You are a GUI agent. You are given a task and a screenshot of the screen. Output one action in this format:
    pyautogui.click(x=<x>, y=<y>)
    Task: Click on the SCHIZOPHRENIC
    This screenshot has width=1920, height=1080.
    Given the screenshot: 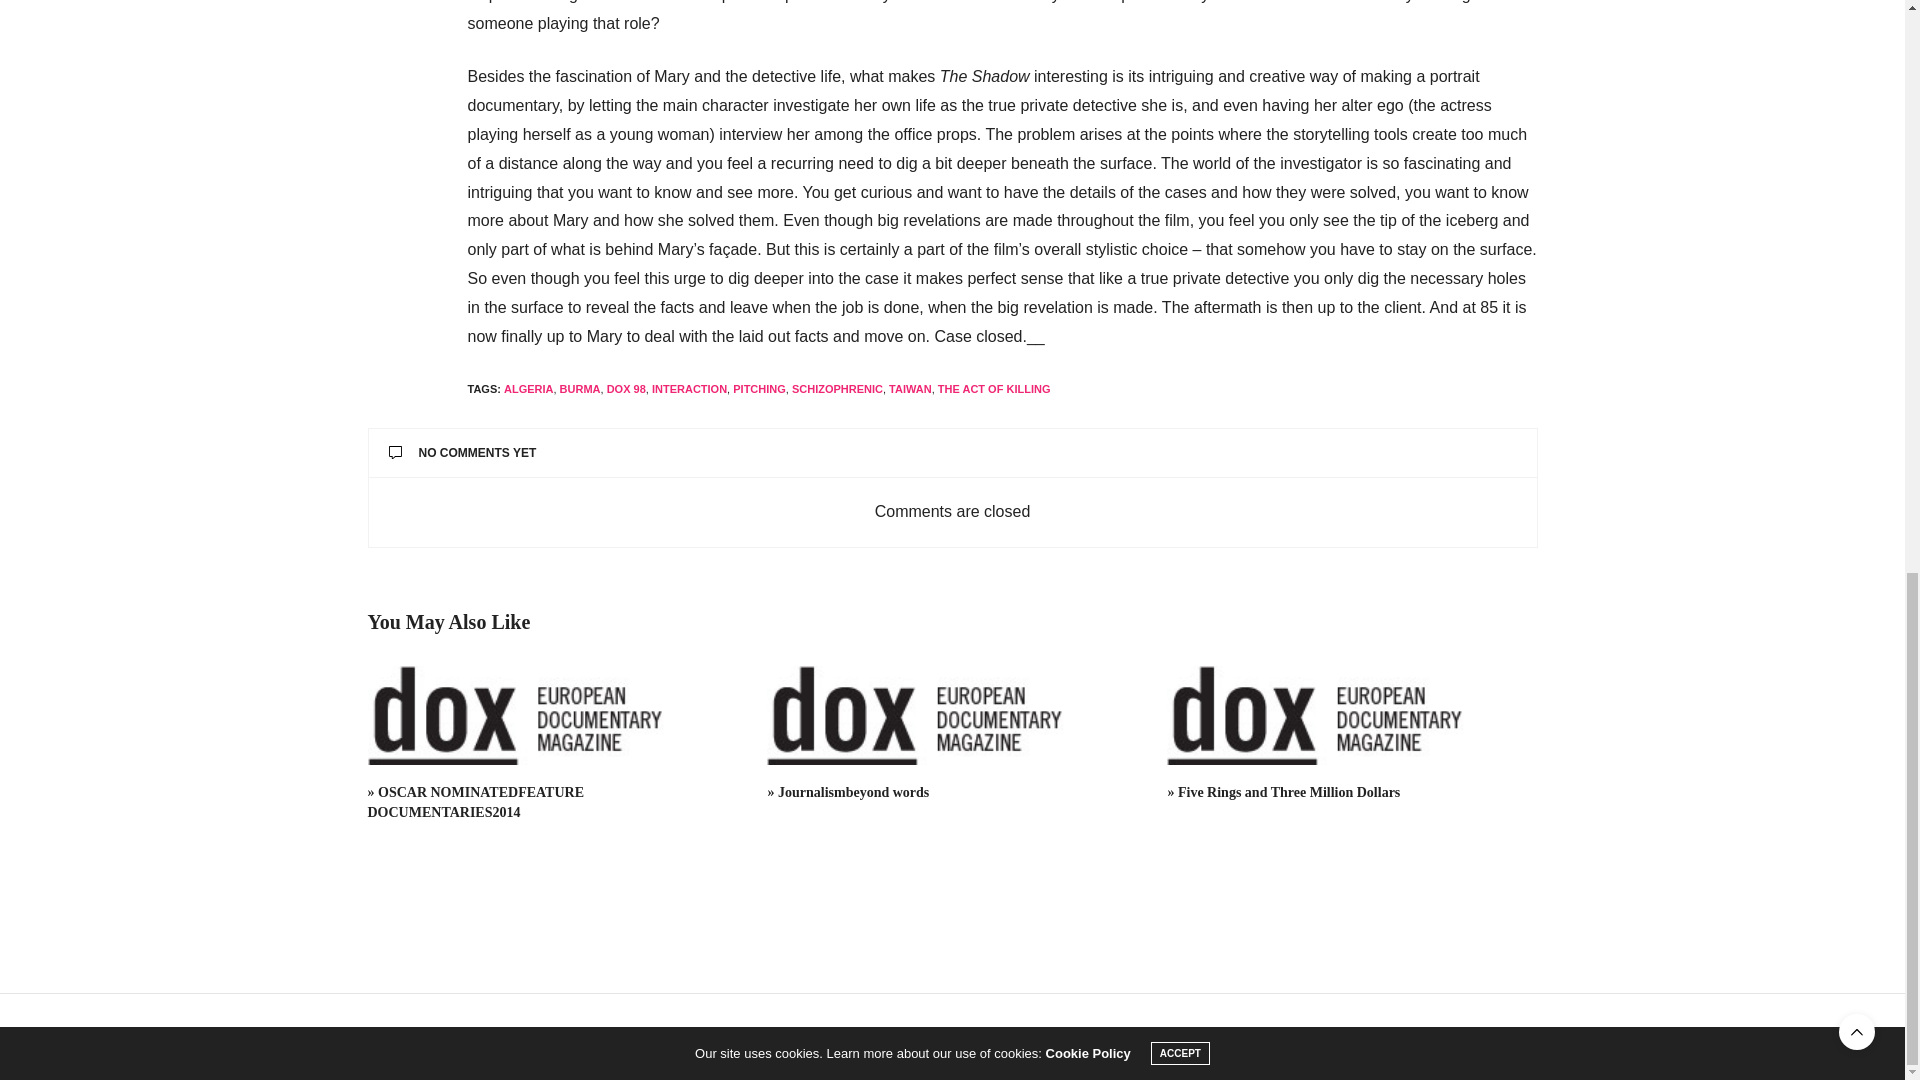 What is the action you would take?
    pyautogui.click(x=837, y=389)
    